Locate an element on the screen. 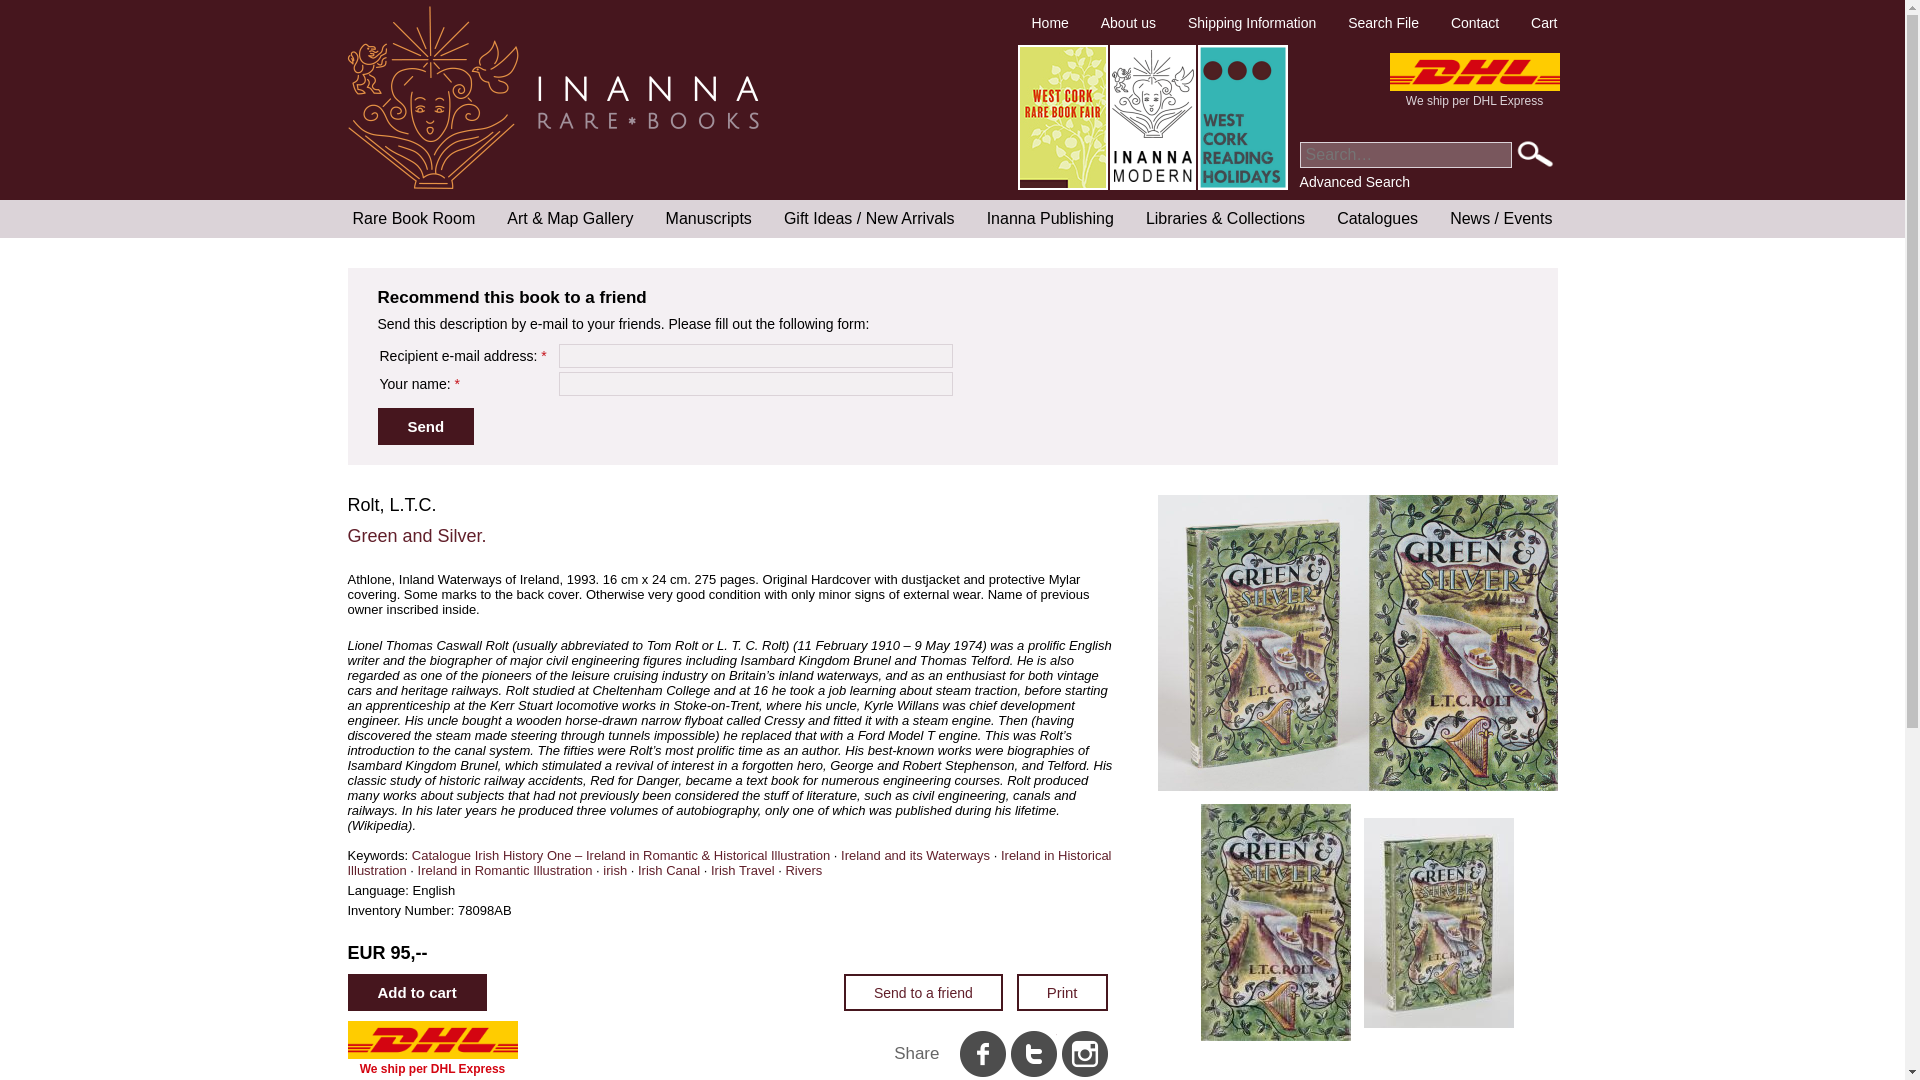 This screenshot has width=1920, height=1080. Search File is located at coordinates (1382, 23).